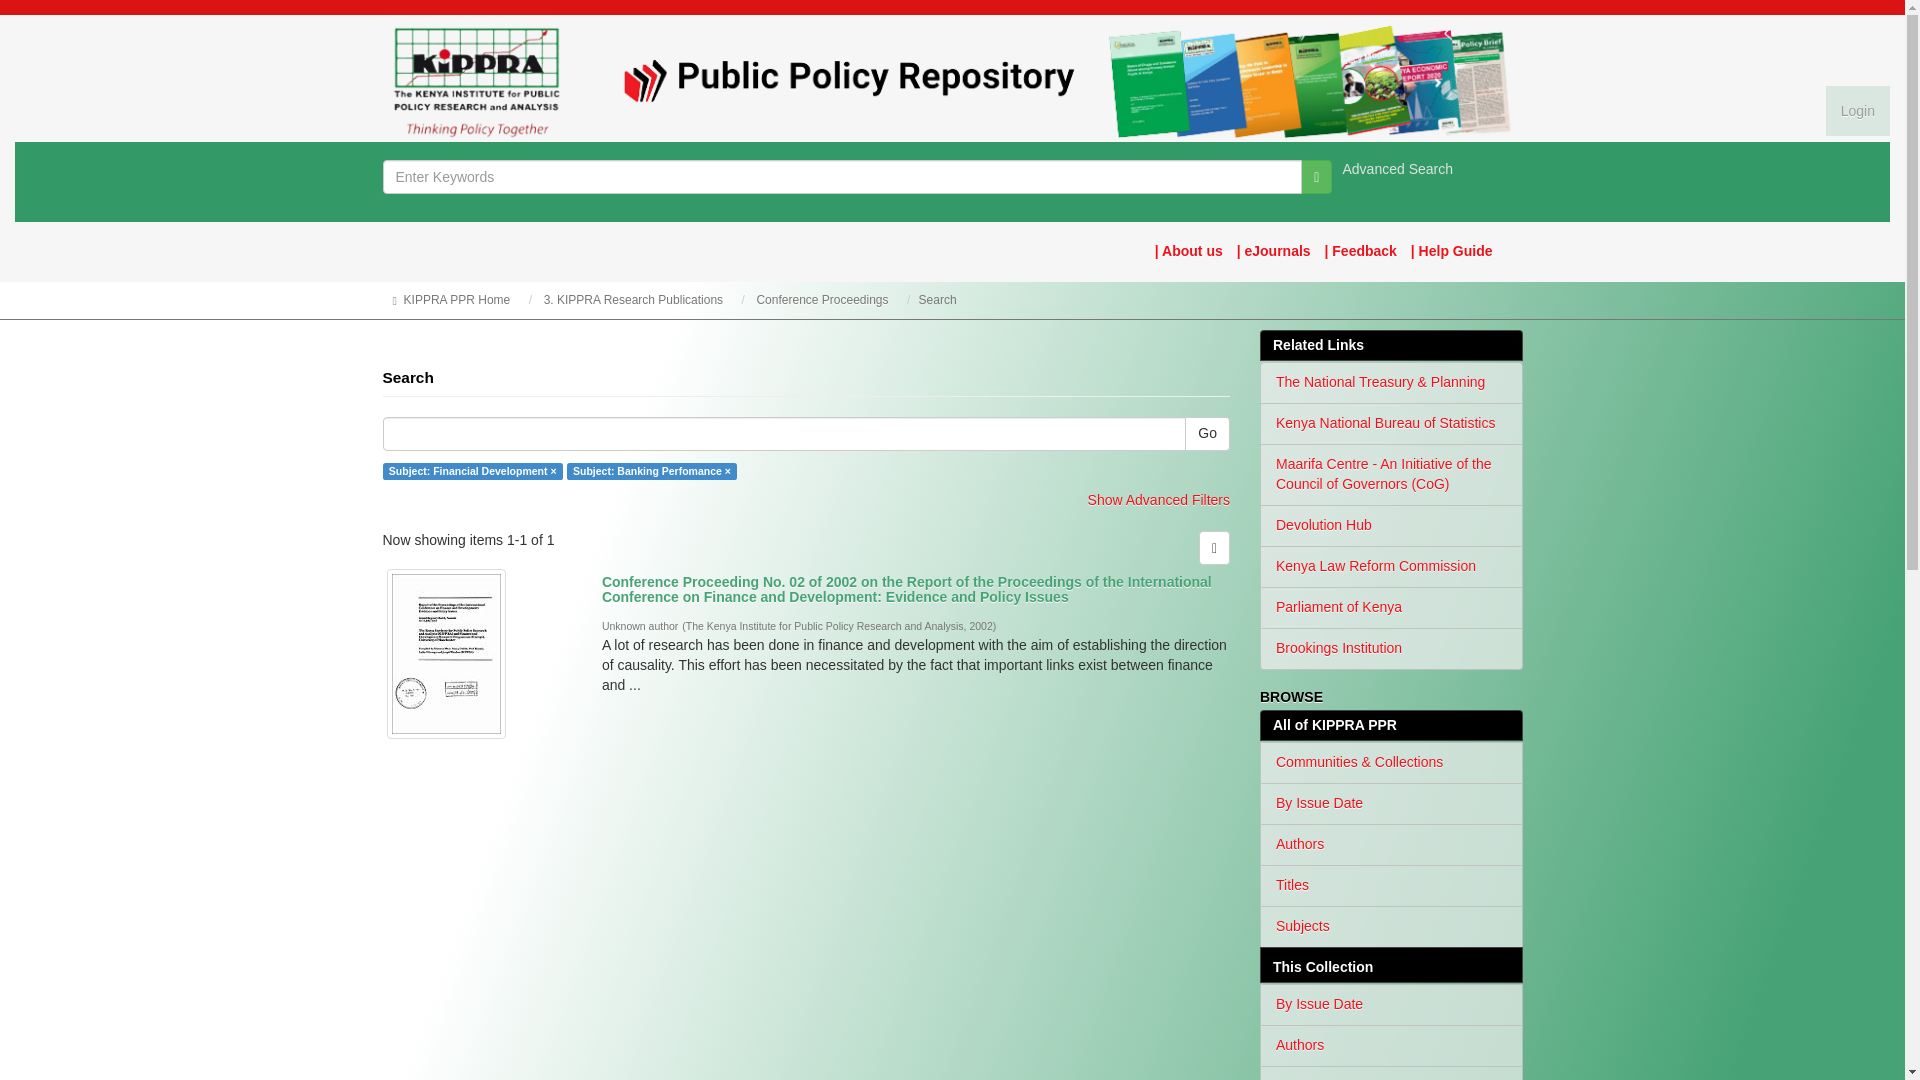 The height and width of the screenshot is (1080, 1920). I want to click on KIPPRA PPR Home, so click(456, 299).